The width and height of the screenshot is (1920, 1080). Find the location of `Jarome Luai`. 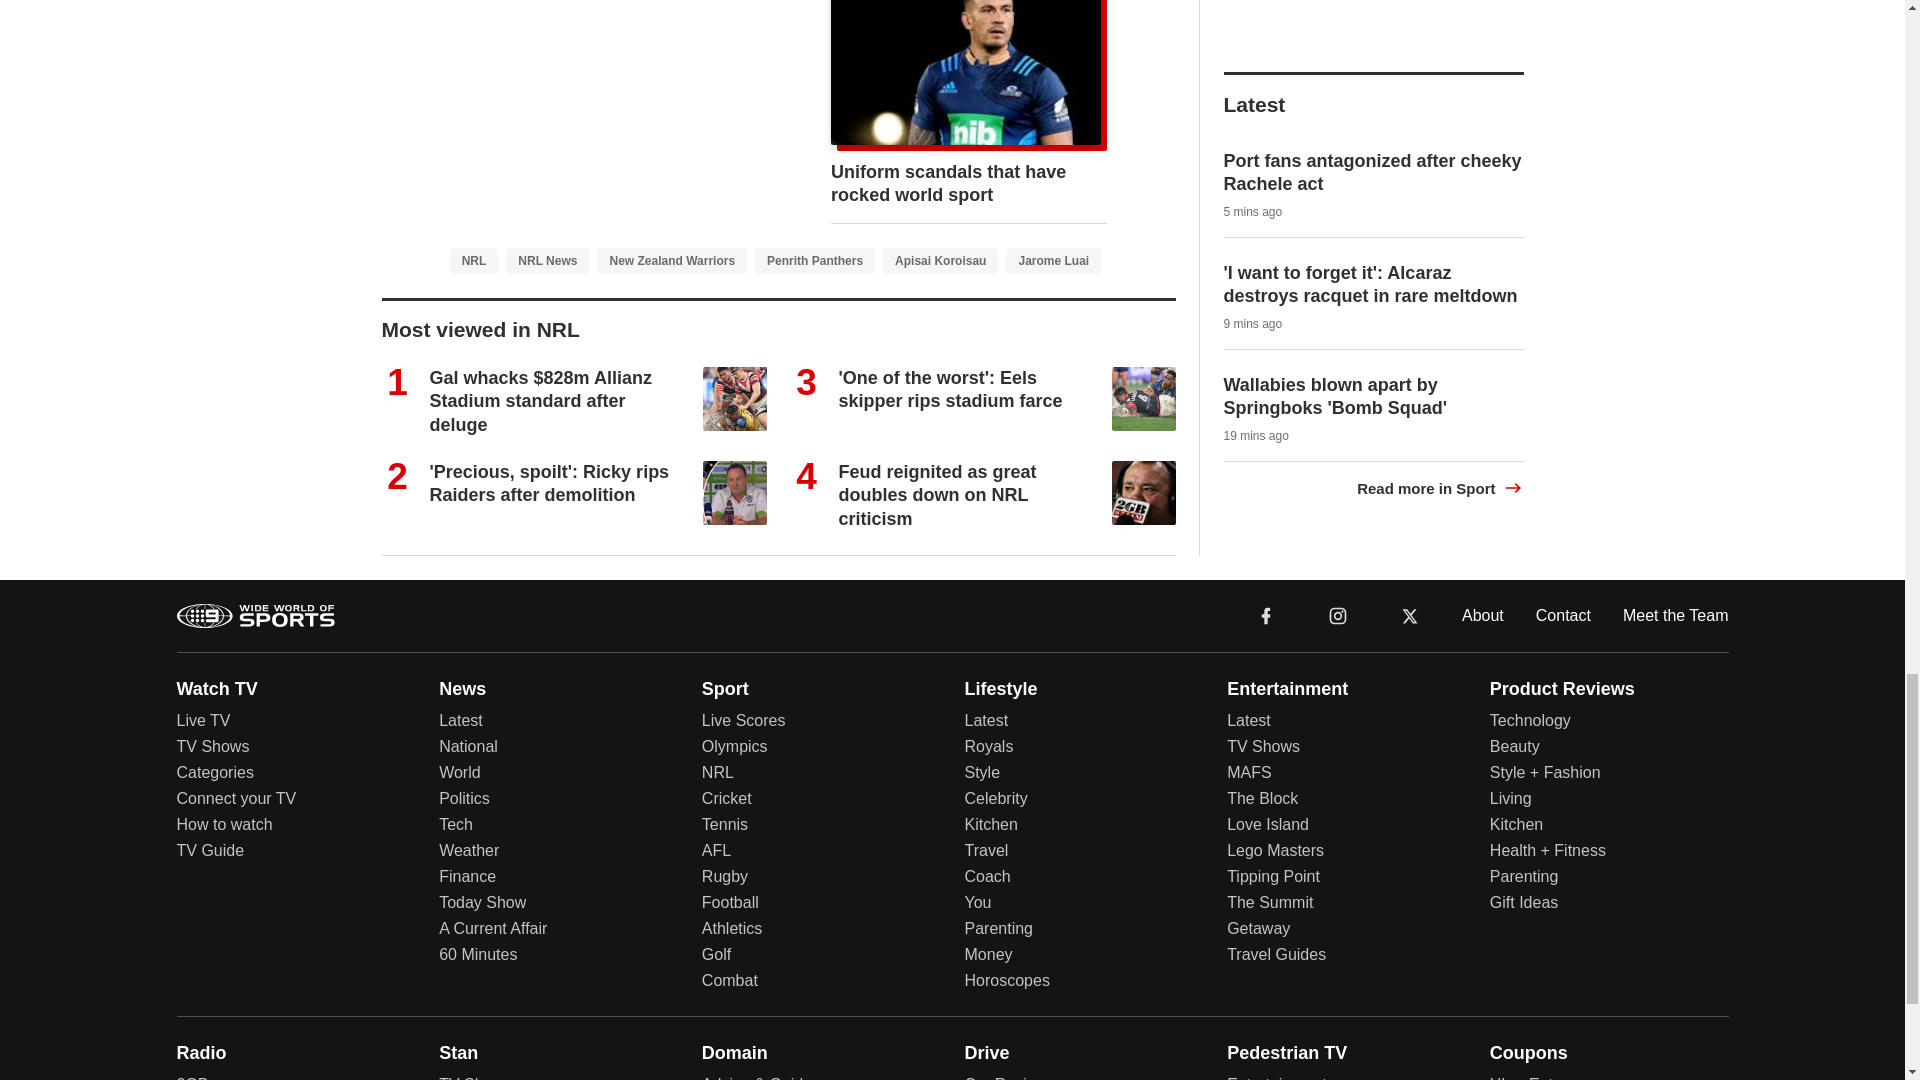

Jarome Luai is located at coordinates (1053, 261).